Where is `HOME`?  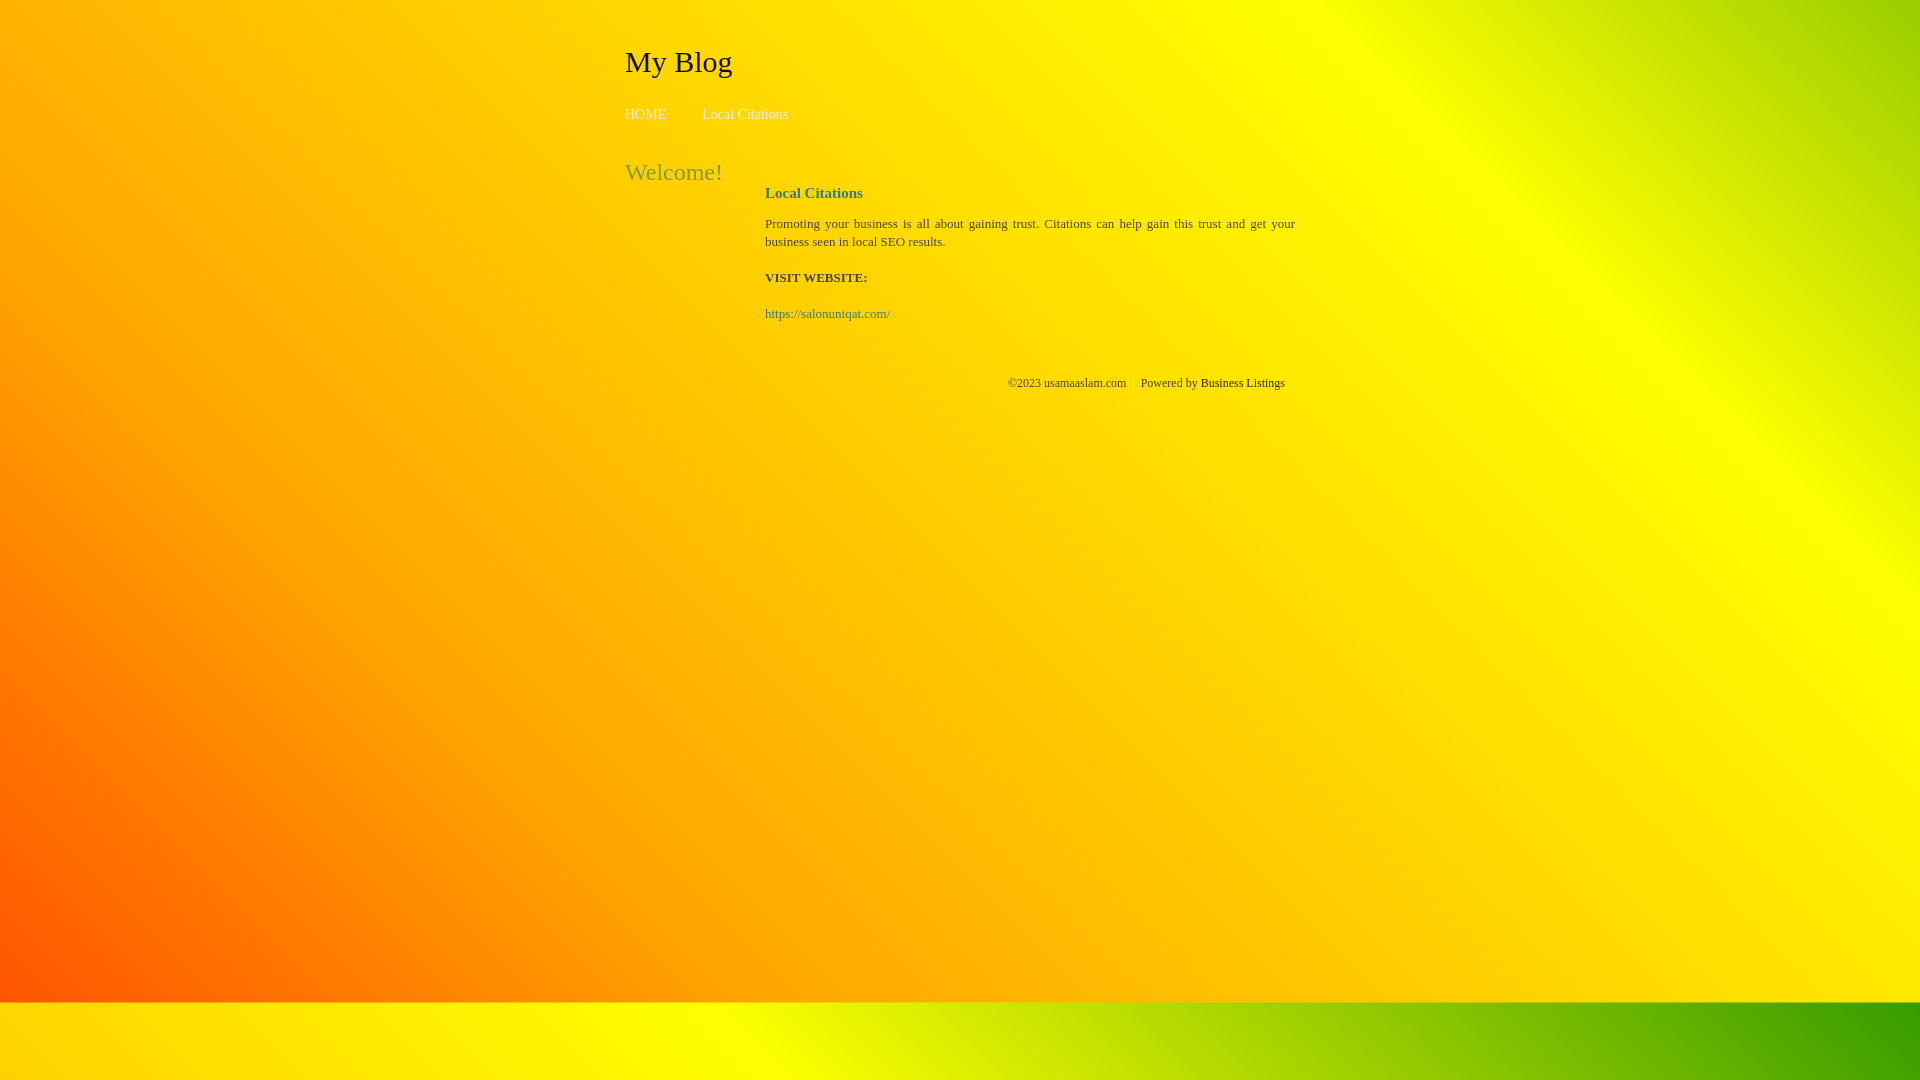 HOME is located at coordinates (646, 114).